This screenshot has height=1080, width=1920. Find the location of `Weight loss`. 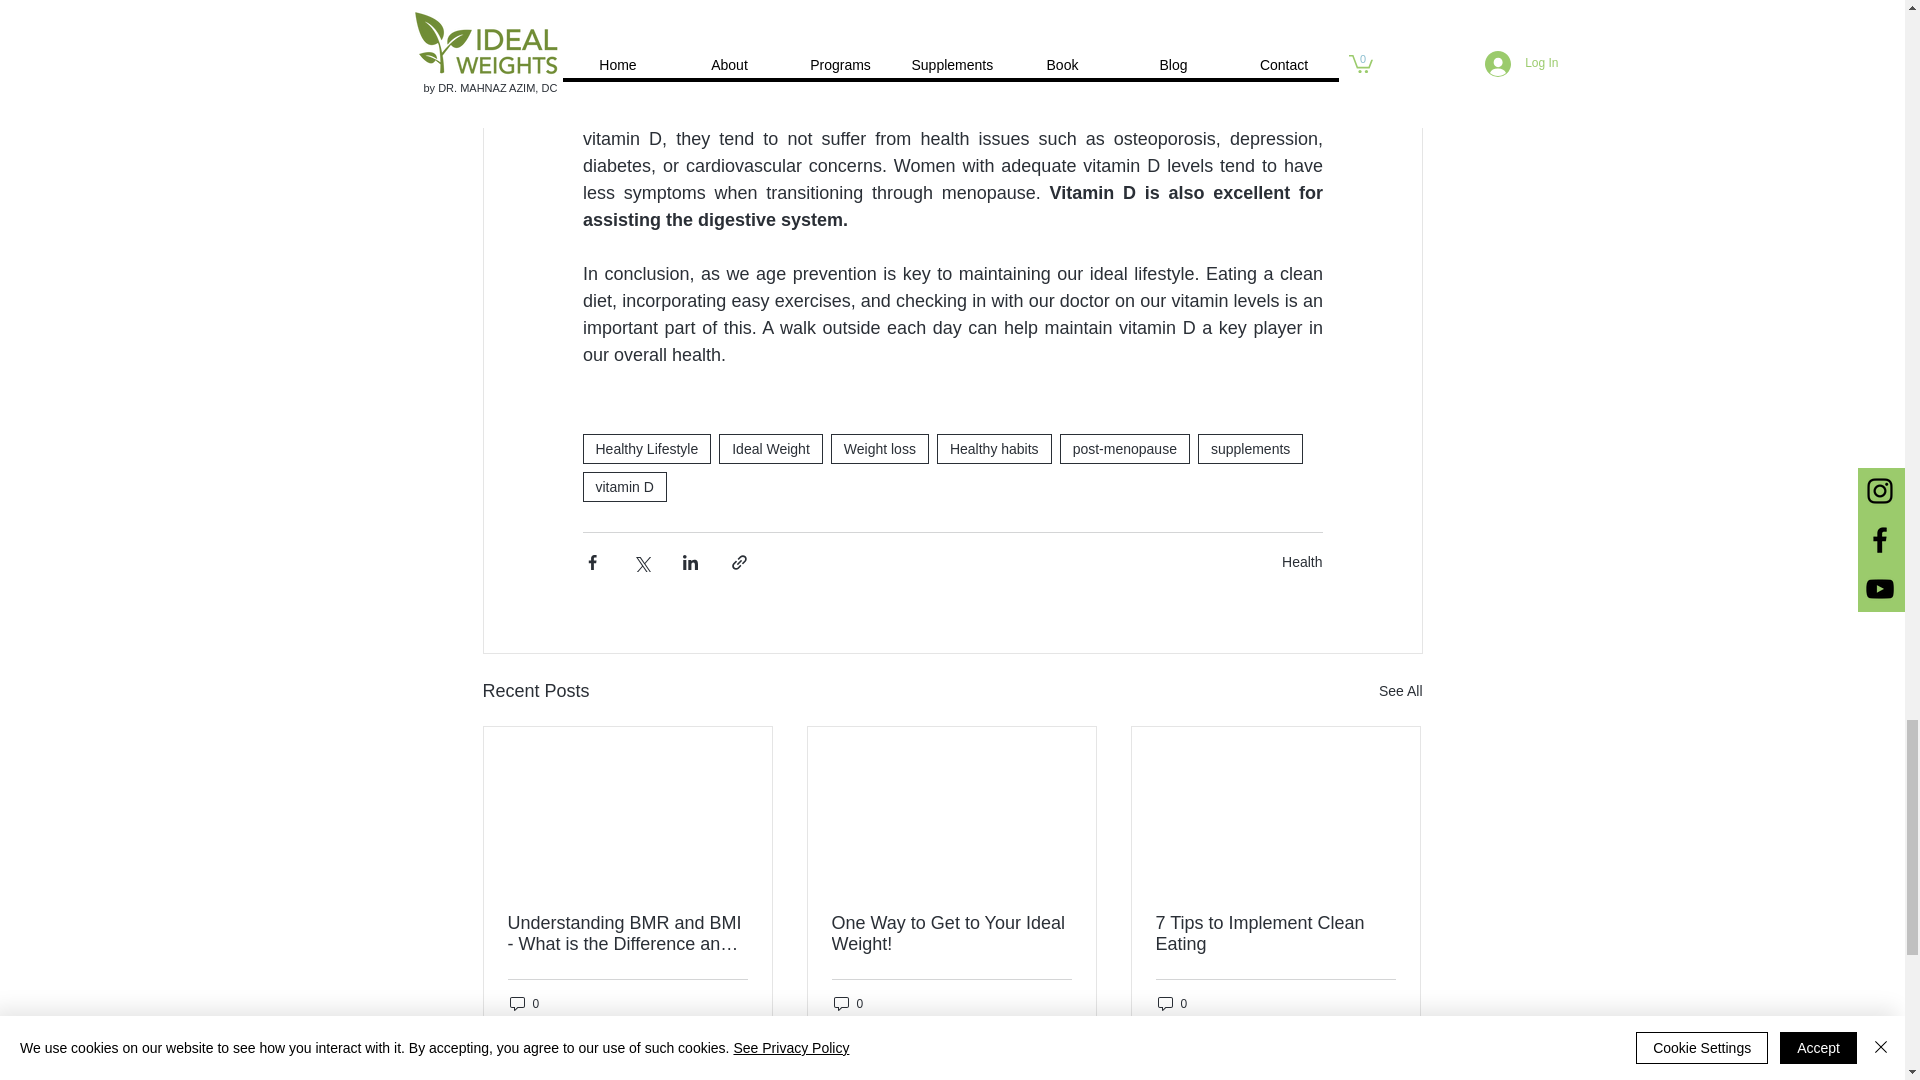

Weight loss is located at coordinates (880, 449).